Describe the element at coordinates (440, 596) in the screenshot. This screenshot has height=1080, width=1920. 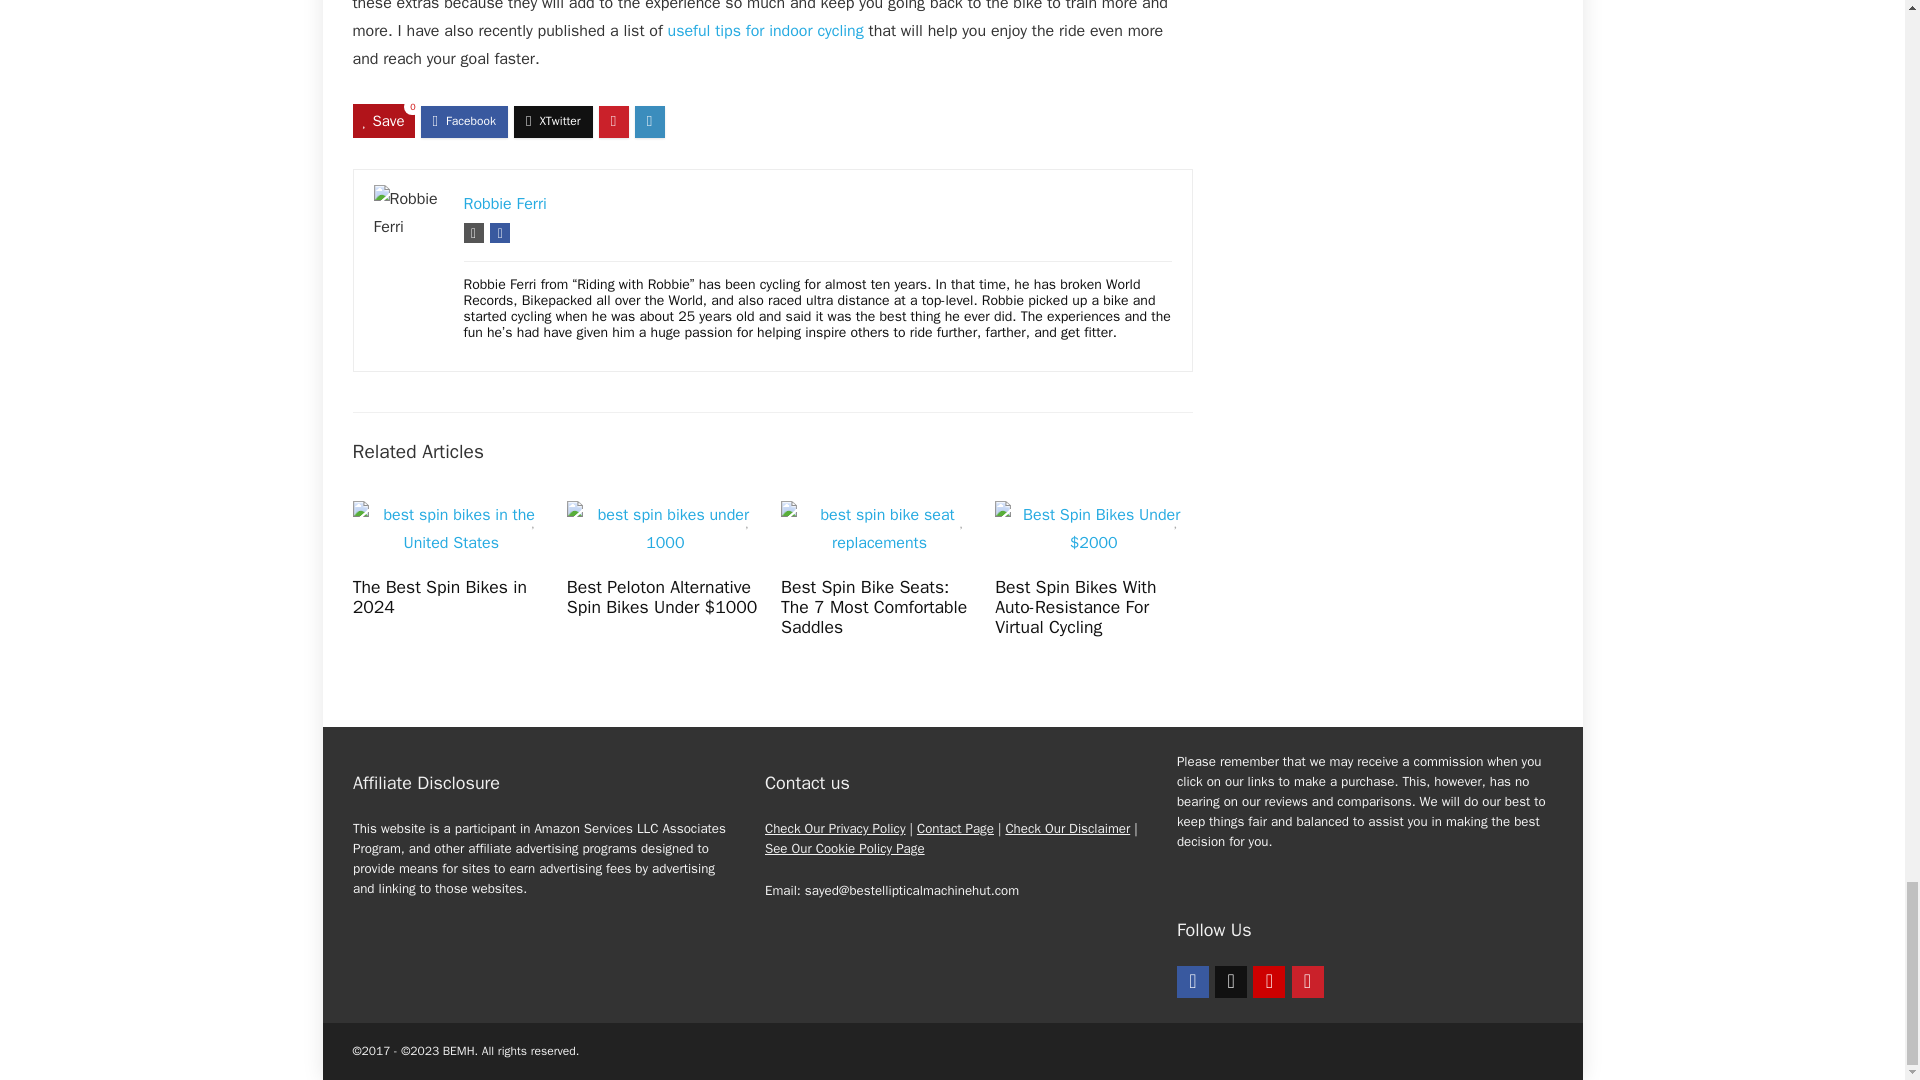
I see `The Best Spin Bikes in 2024` at that location.